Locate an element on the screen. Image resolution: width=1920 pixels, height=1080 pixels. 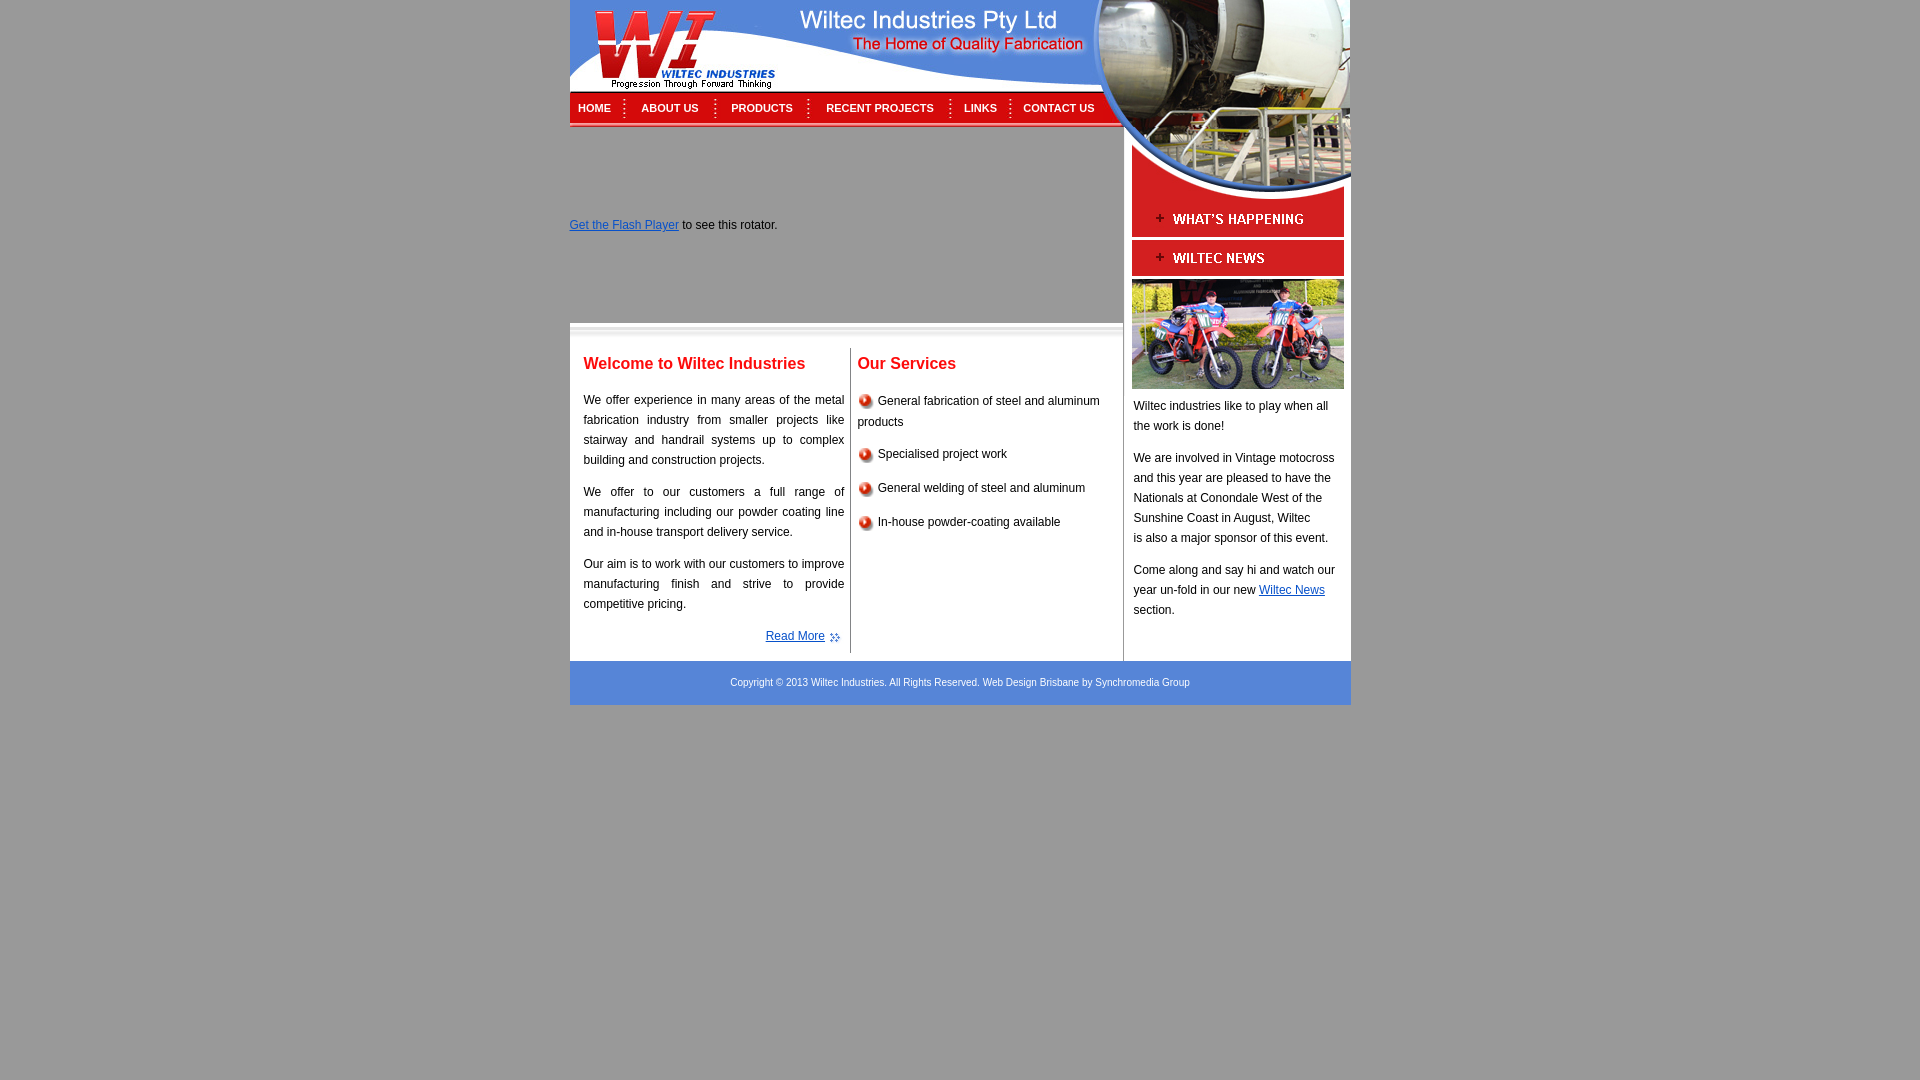
RECENT PROJECTS is located at coordinates (880, 108).